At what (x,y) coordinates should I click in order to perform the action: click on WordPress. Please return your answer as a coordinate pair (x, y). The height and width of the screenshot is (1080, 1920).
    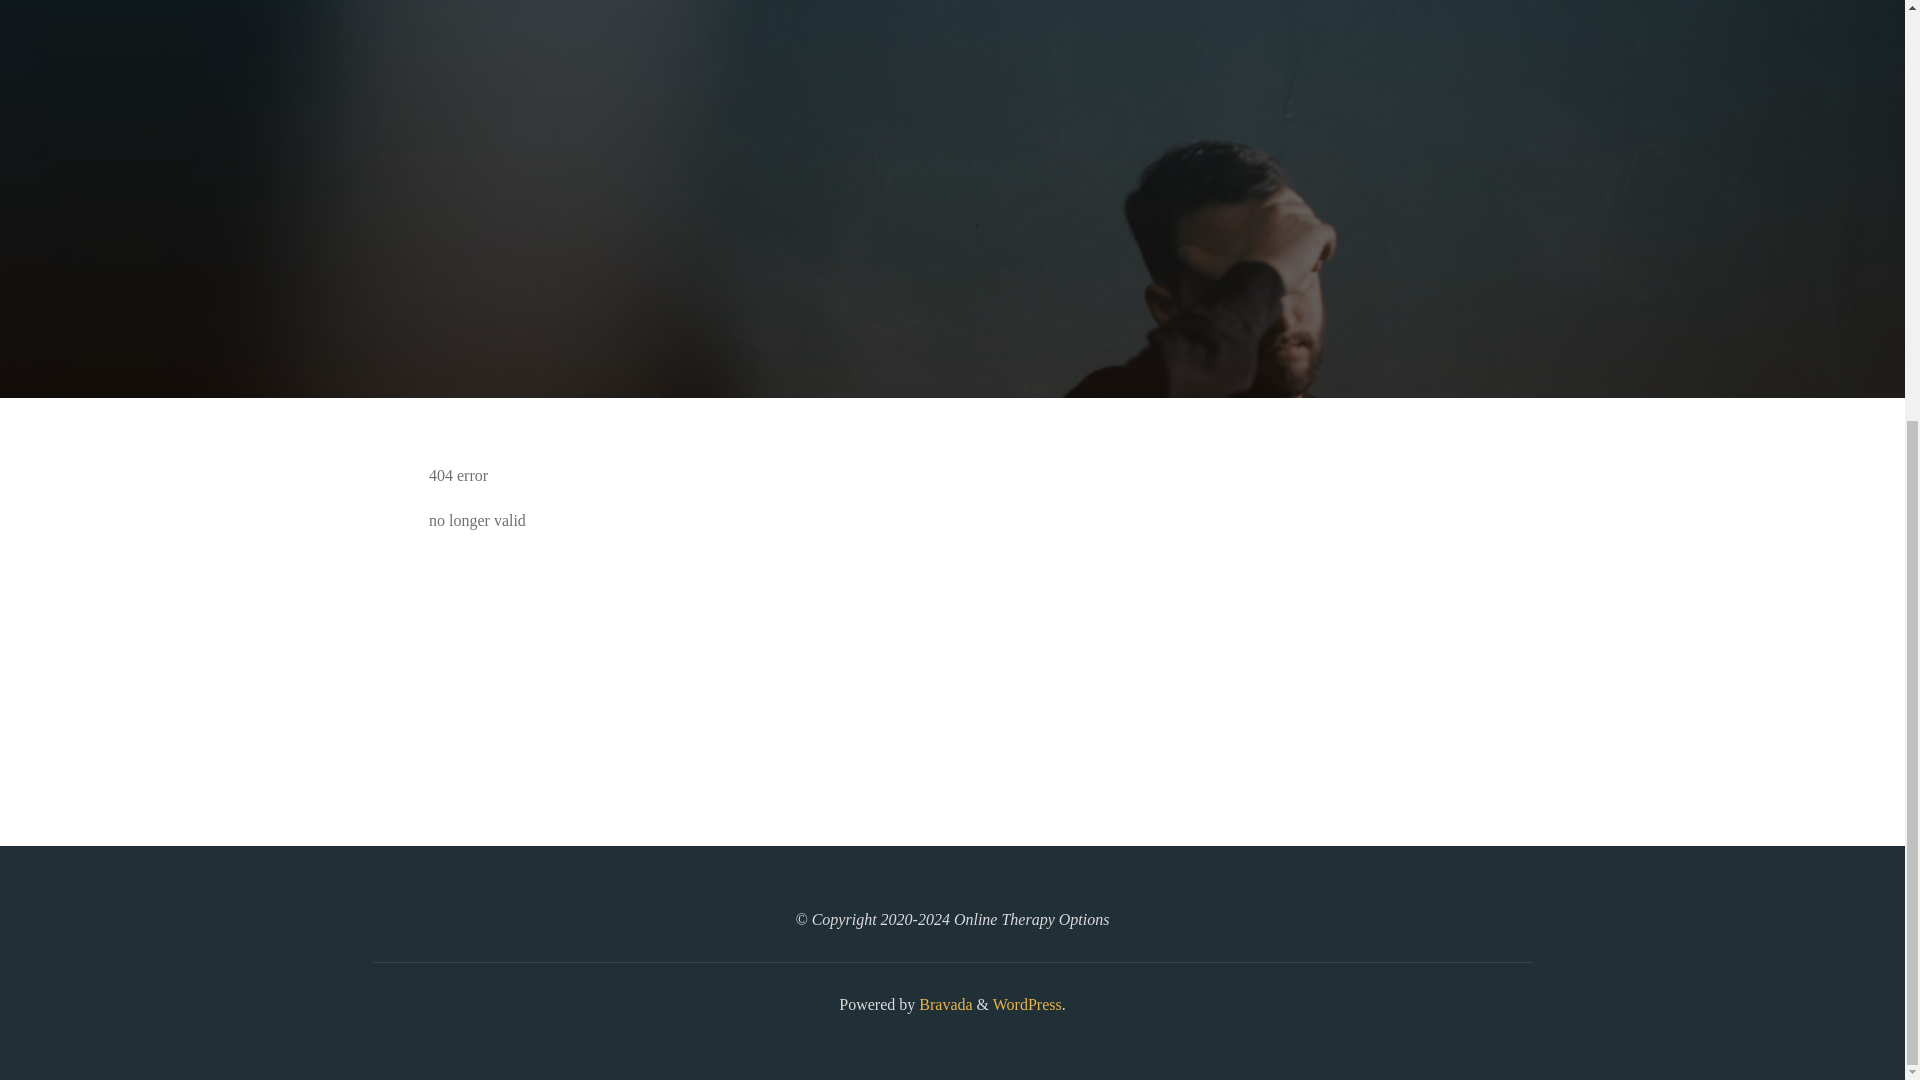
    Looking at the image, I should click on (1026, 1004).